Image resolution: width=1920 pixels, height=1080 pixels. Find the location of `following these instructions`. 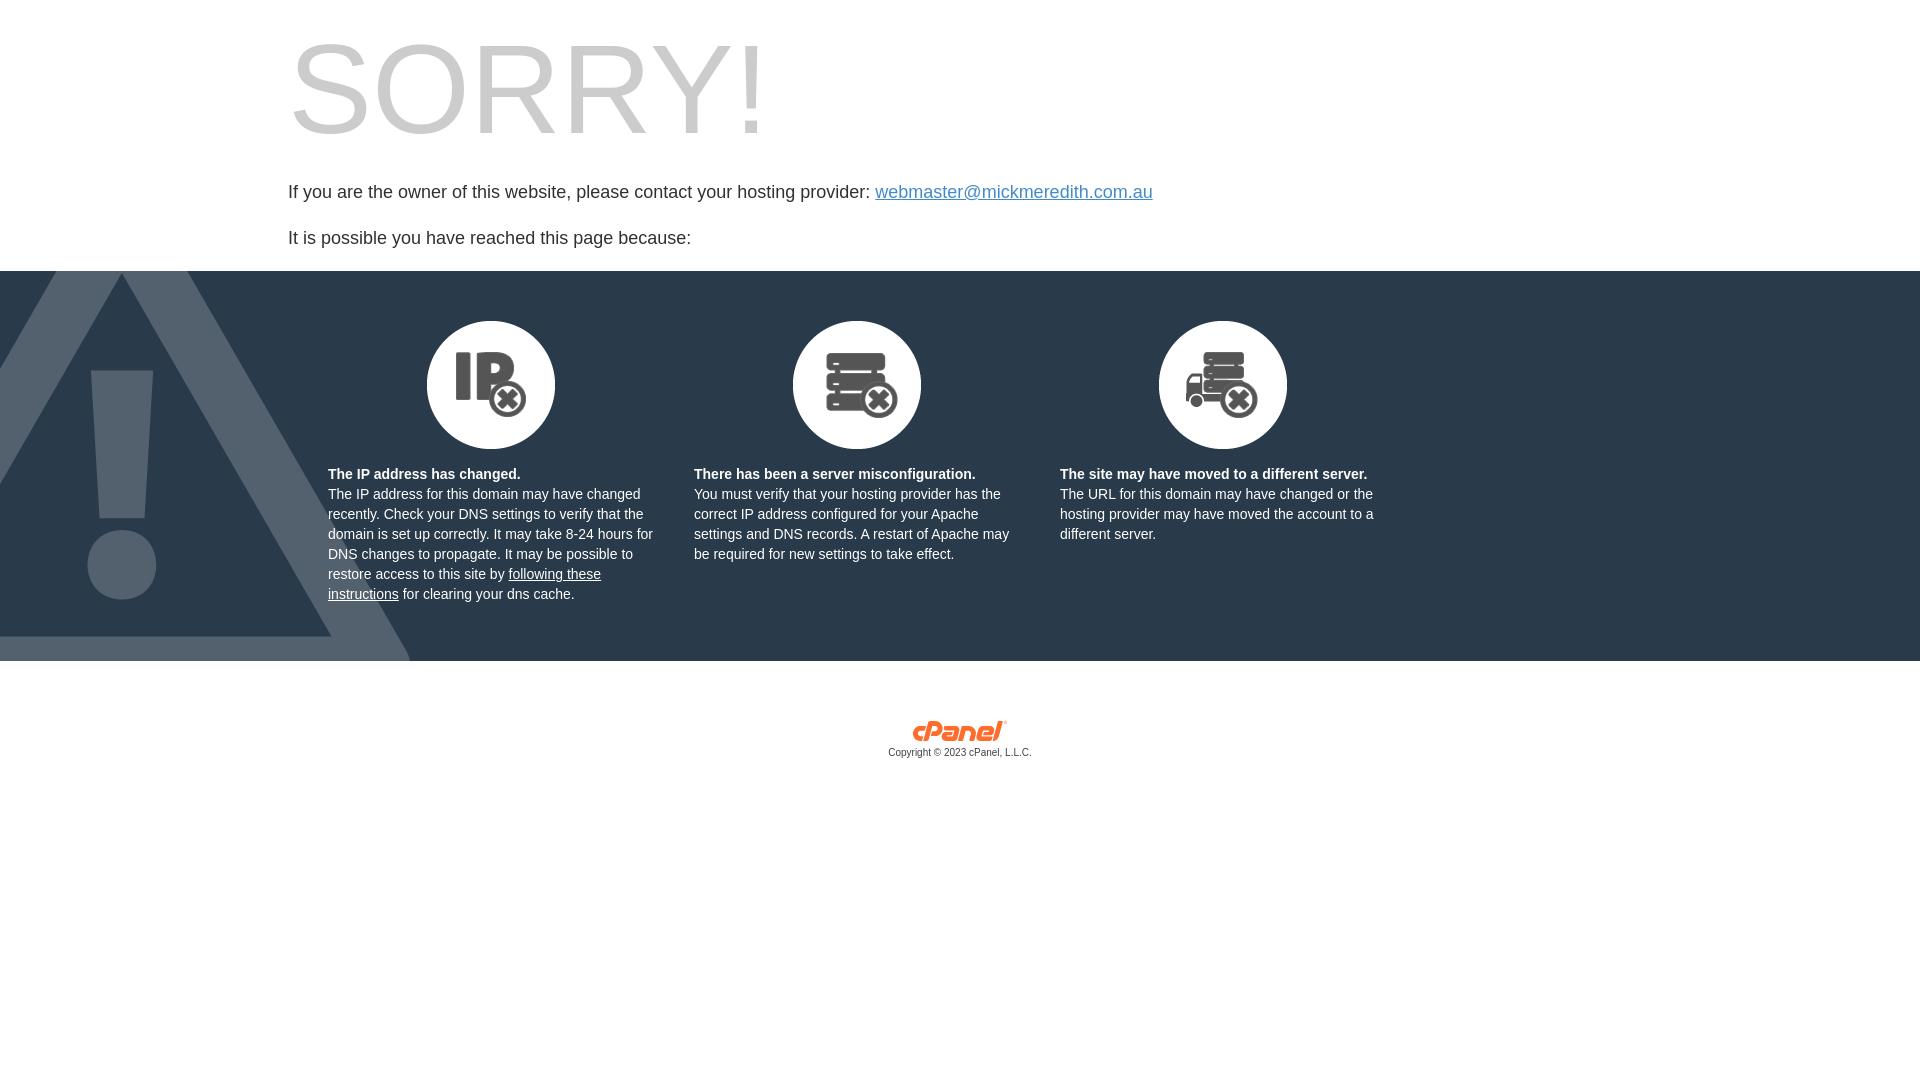

following these instructions is located at coordinates (464, 584).